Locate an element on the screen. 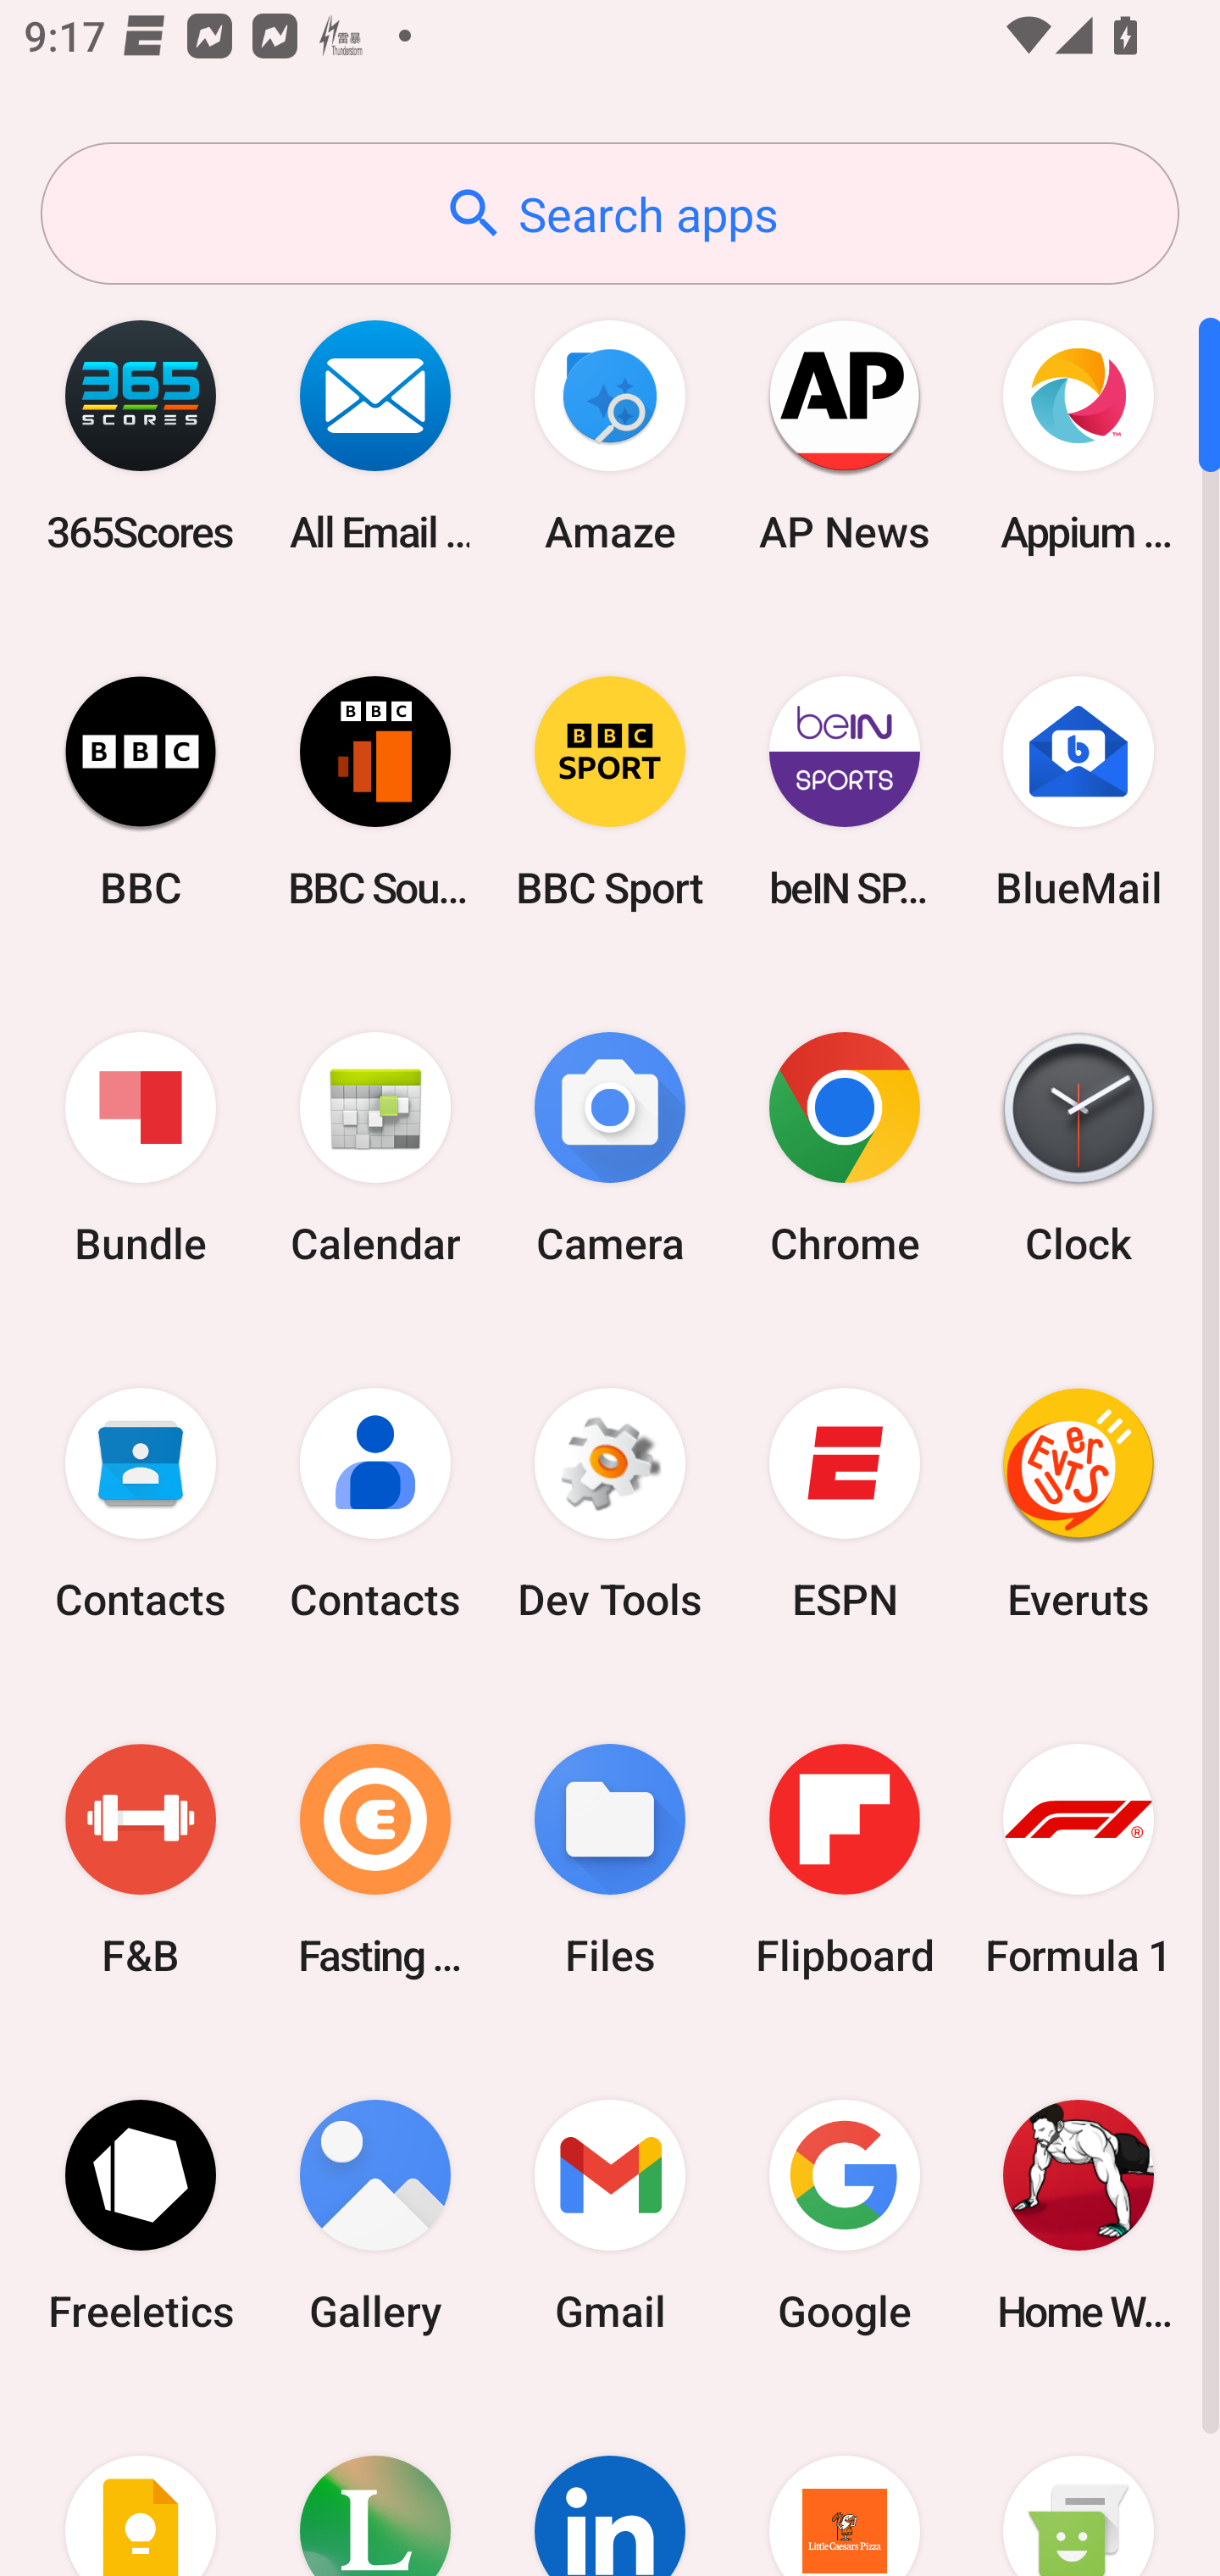 This screenshot has height=2576, width=1220. F&B is located at coordinates (141, 1859).